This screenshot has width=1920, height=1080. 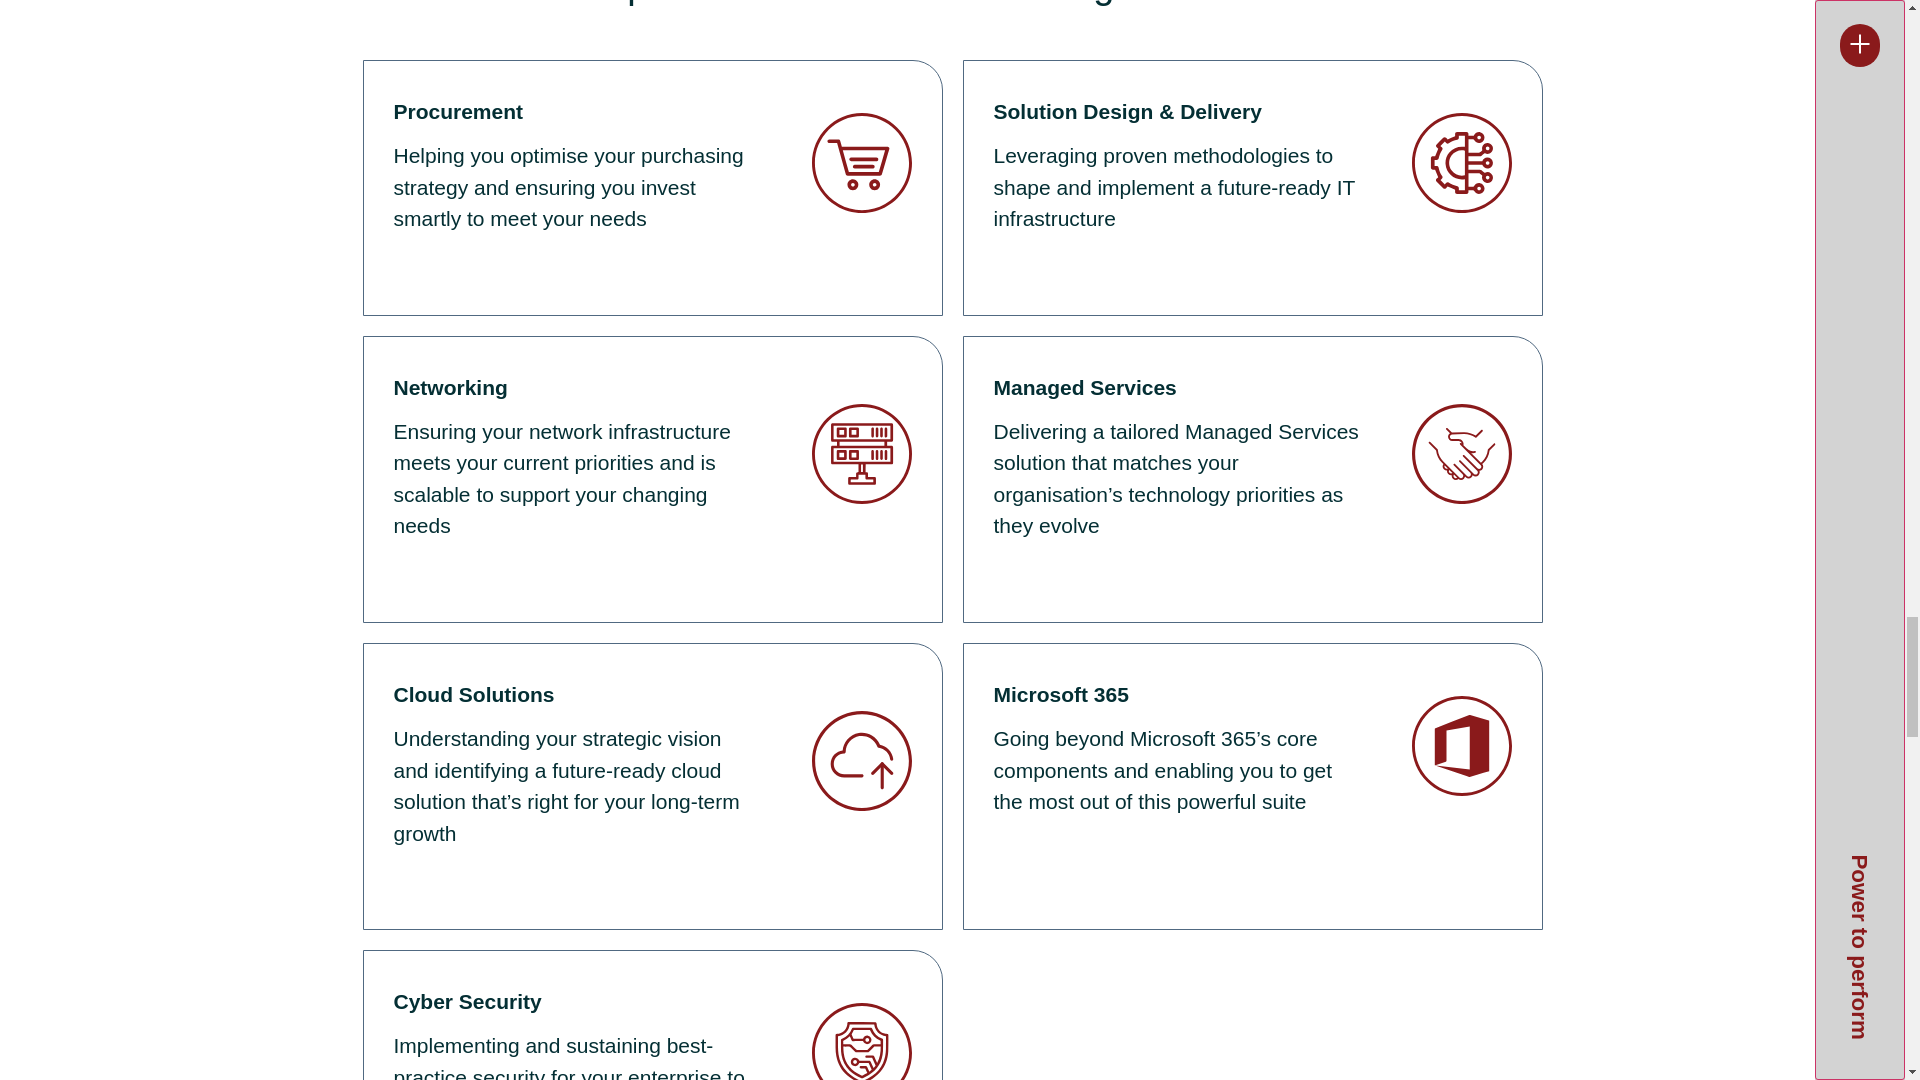 I want to click on Cloud Solutions, so click(x=474, y=694).